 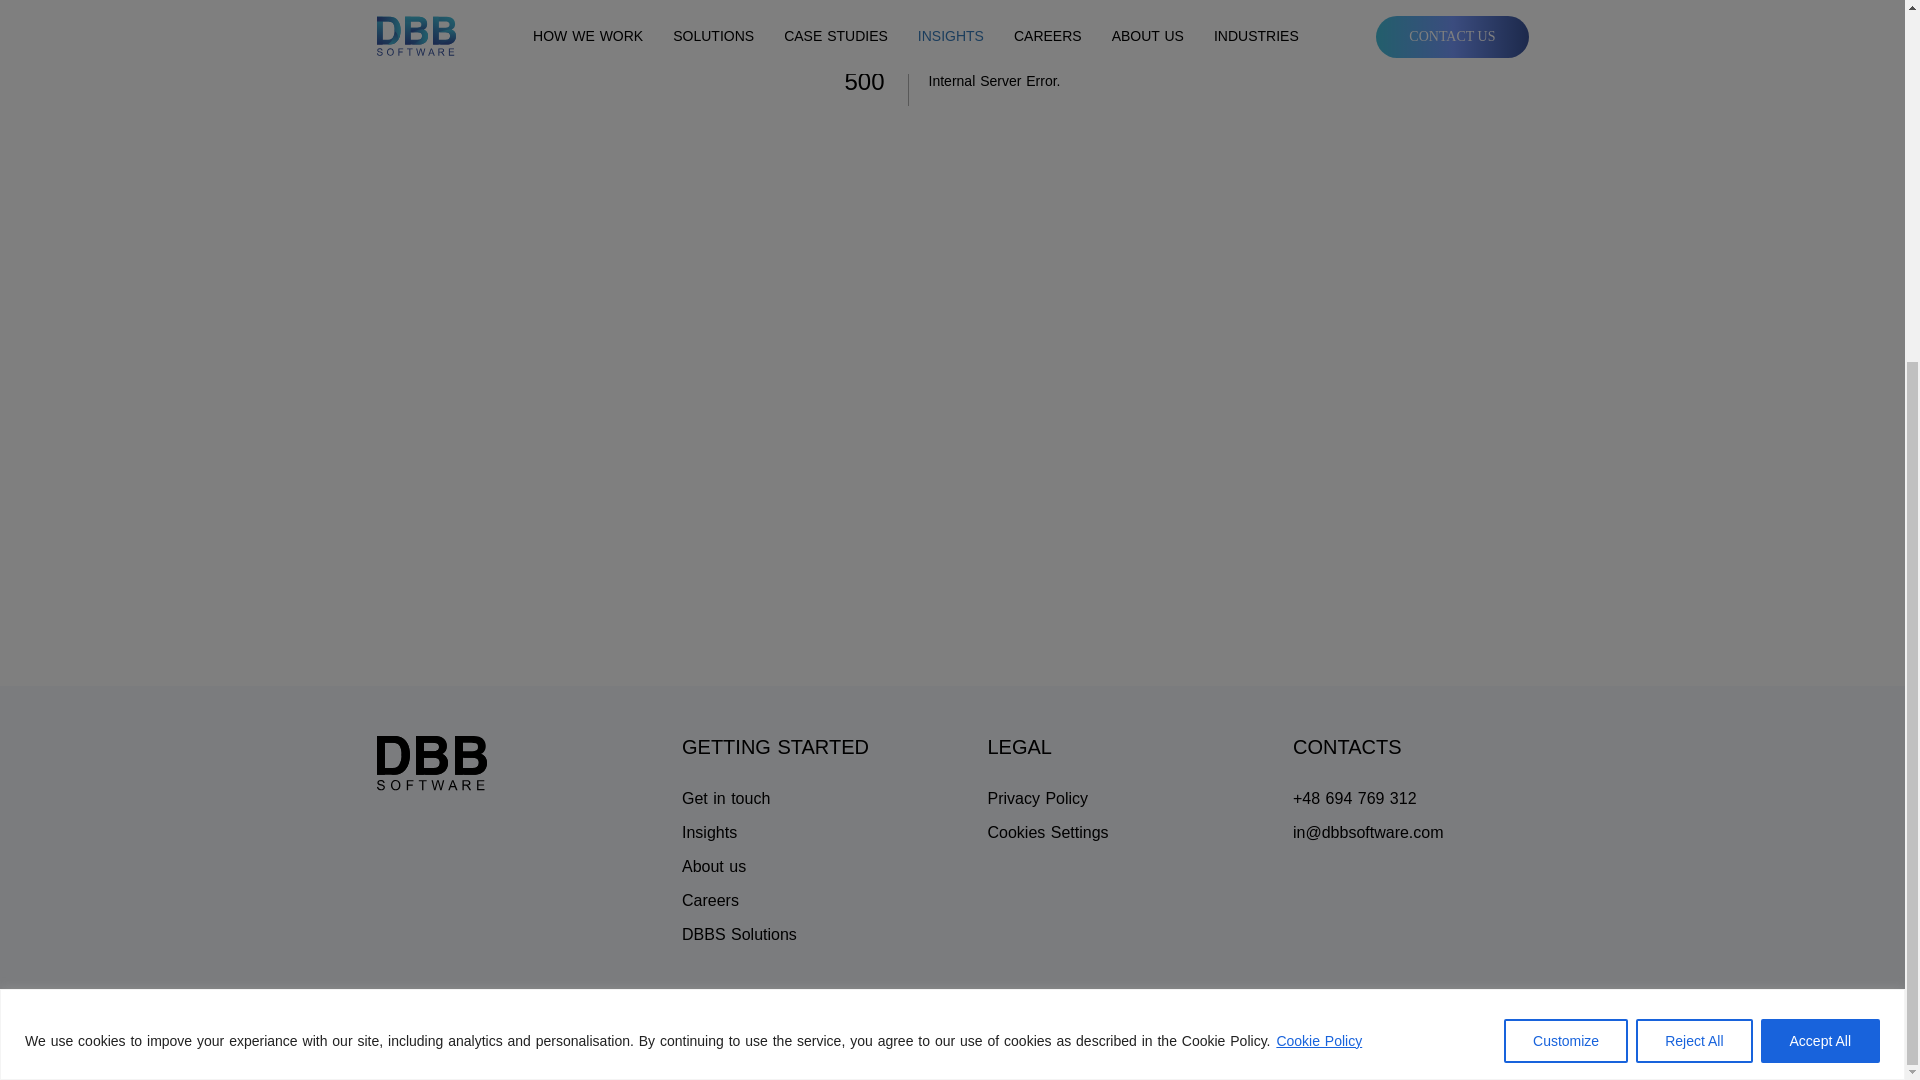 What do you see at coordinates (738, 935) in the screenshot?
I see `DBBS Solutions` at bounding box center [738, 935].